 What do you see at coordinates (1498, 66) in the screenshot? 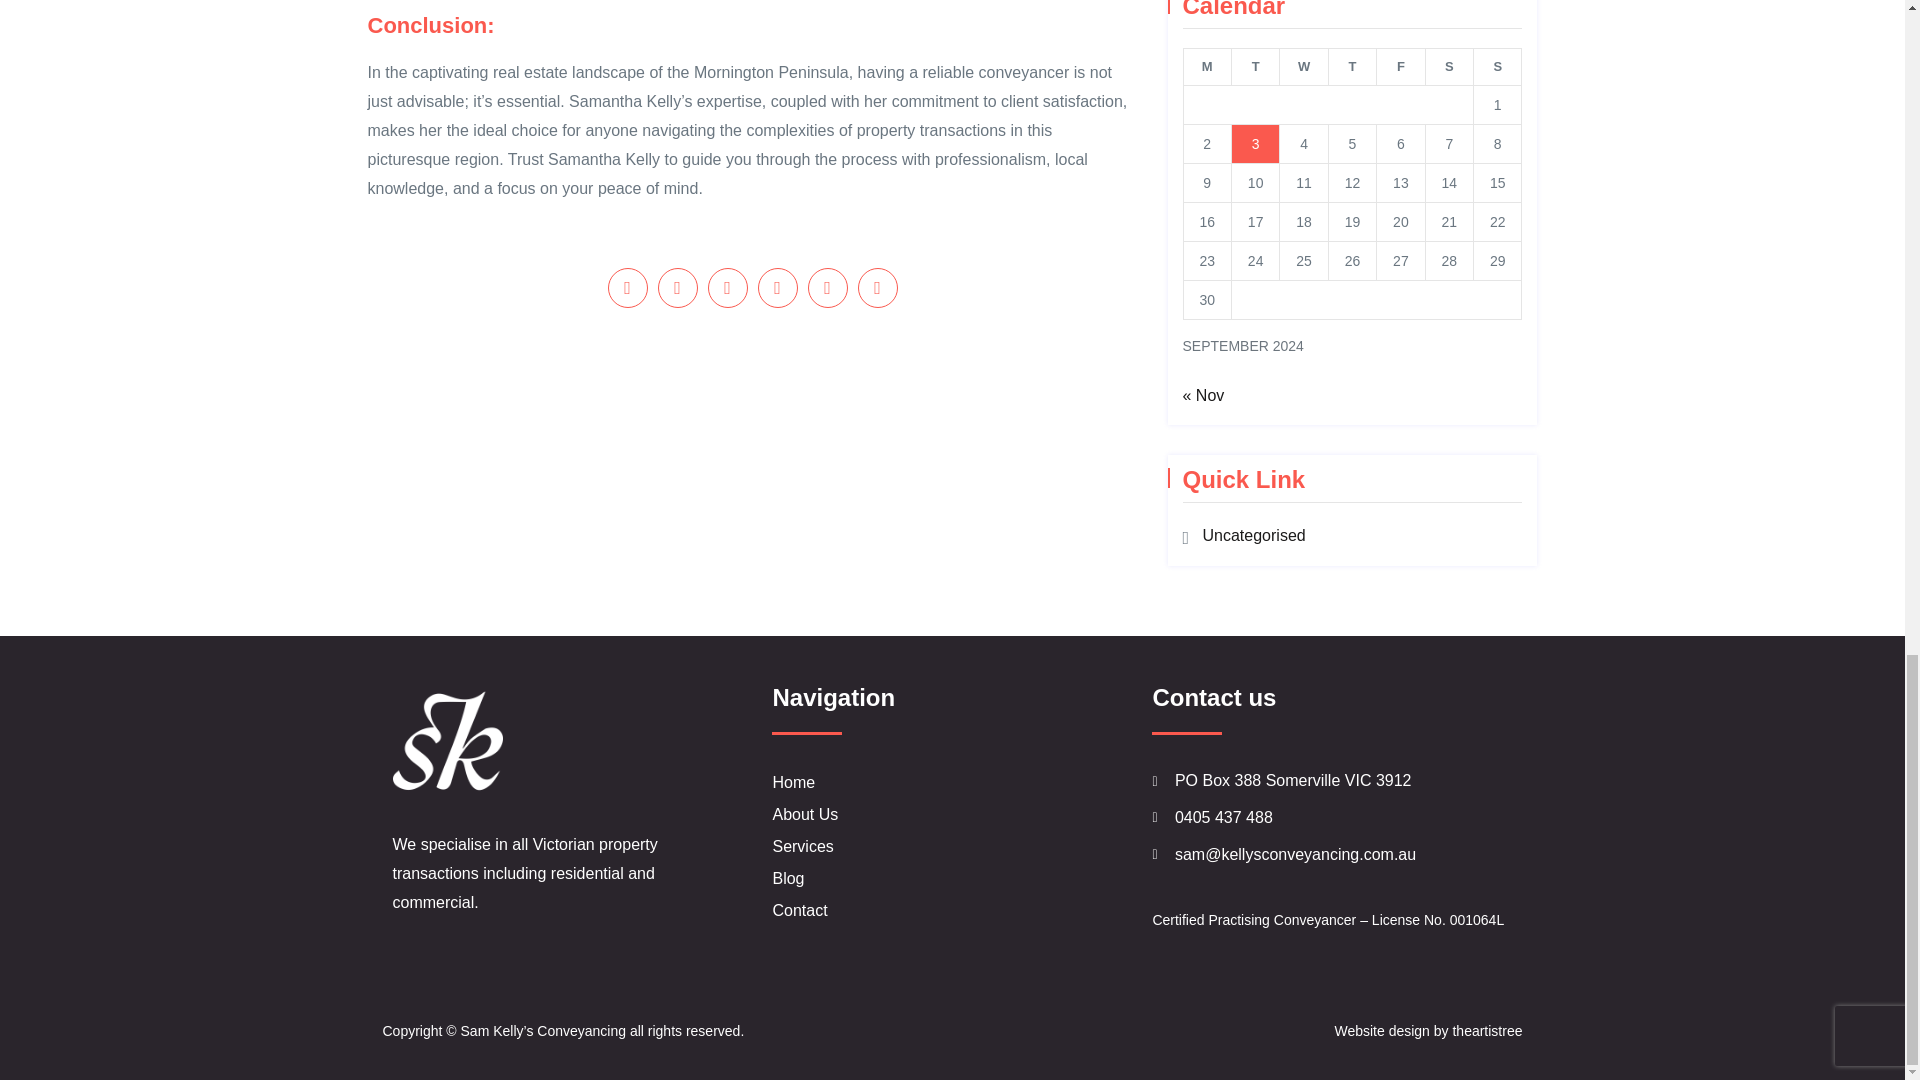
I see `Sunday` at bounding box center [1498, 66].